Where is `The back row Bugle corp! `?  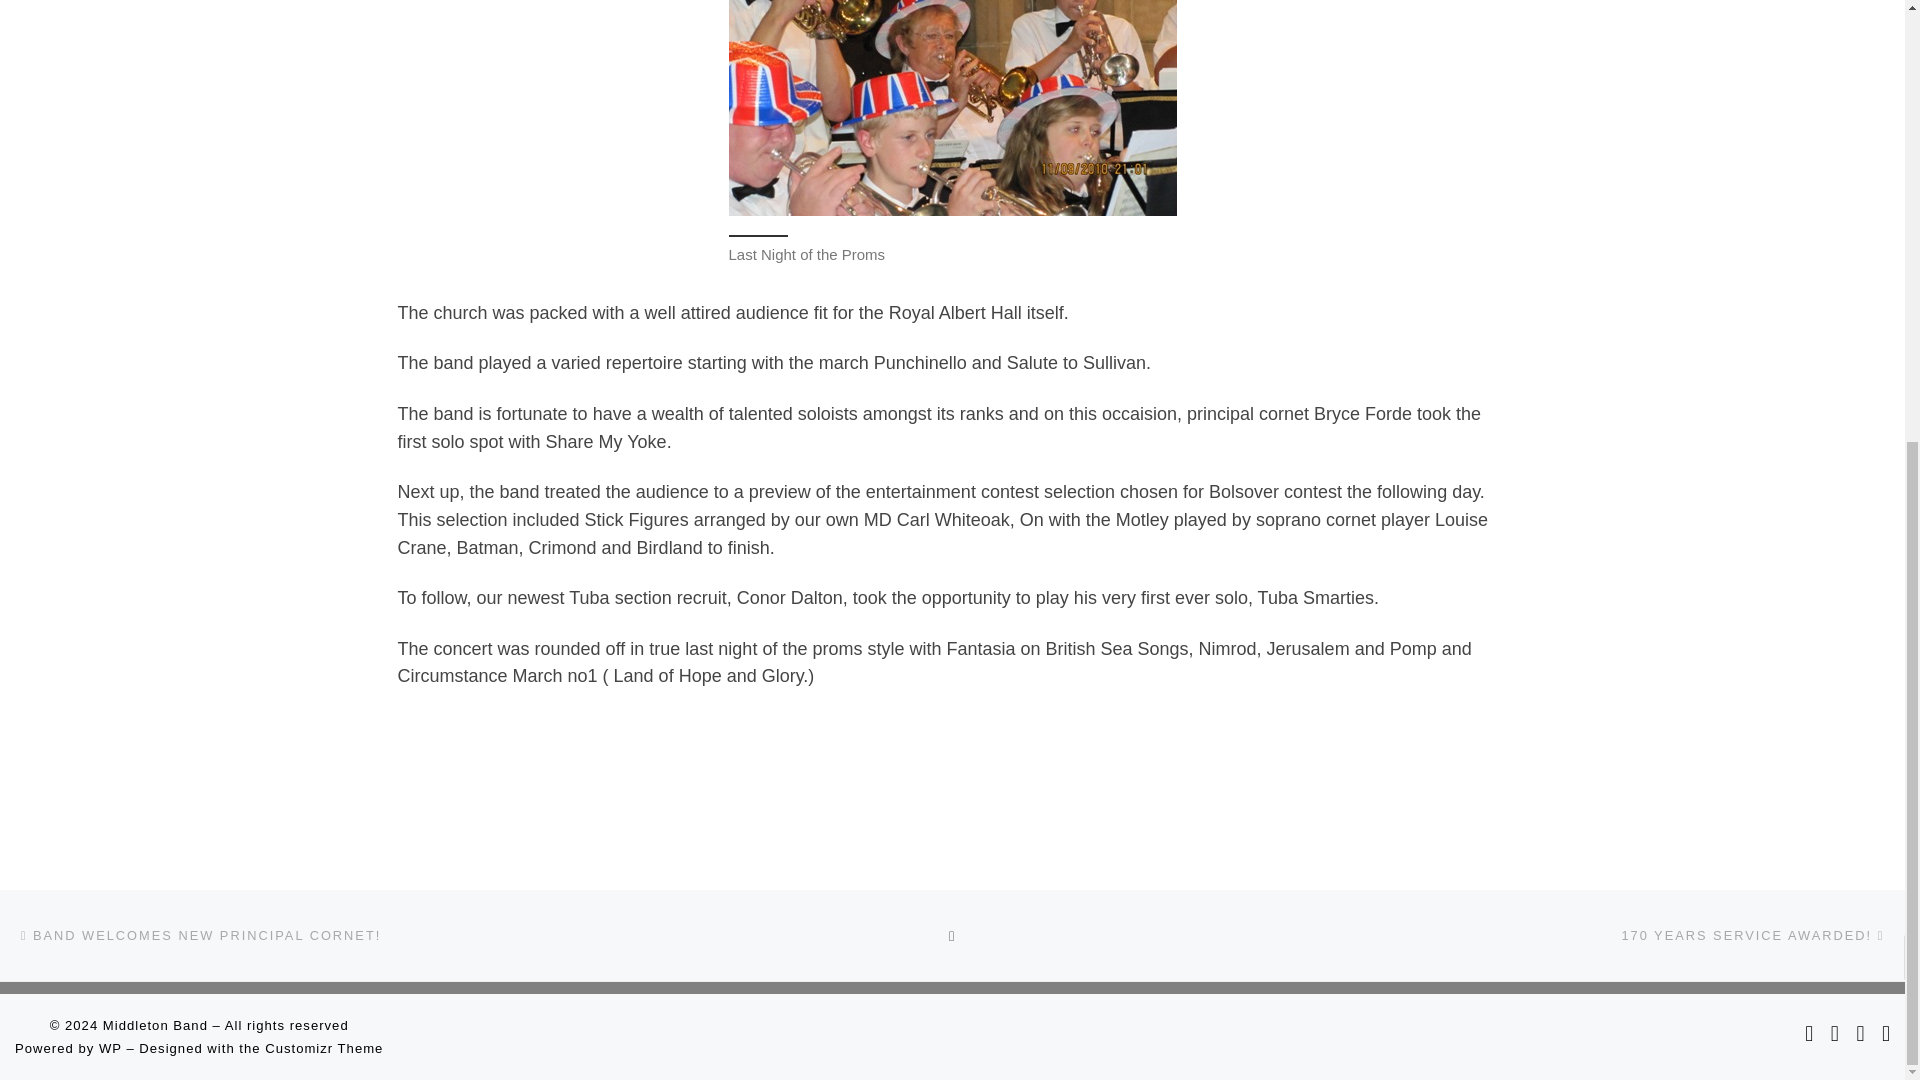
The back row Bugle corp!  is located at coordinates (951, 108).